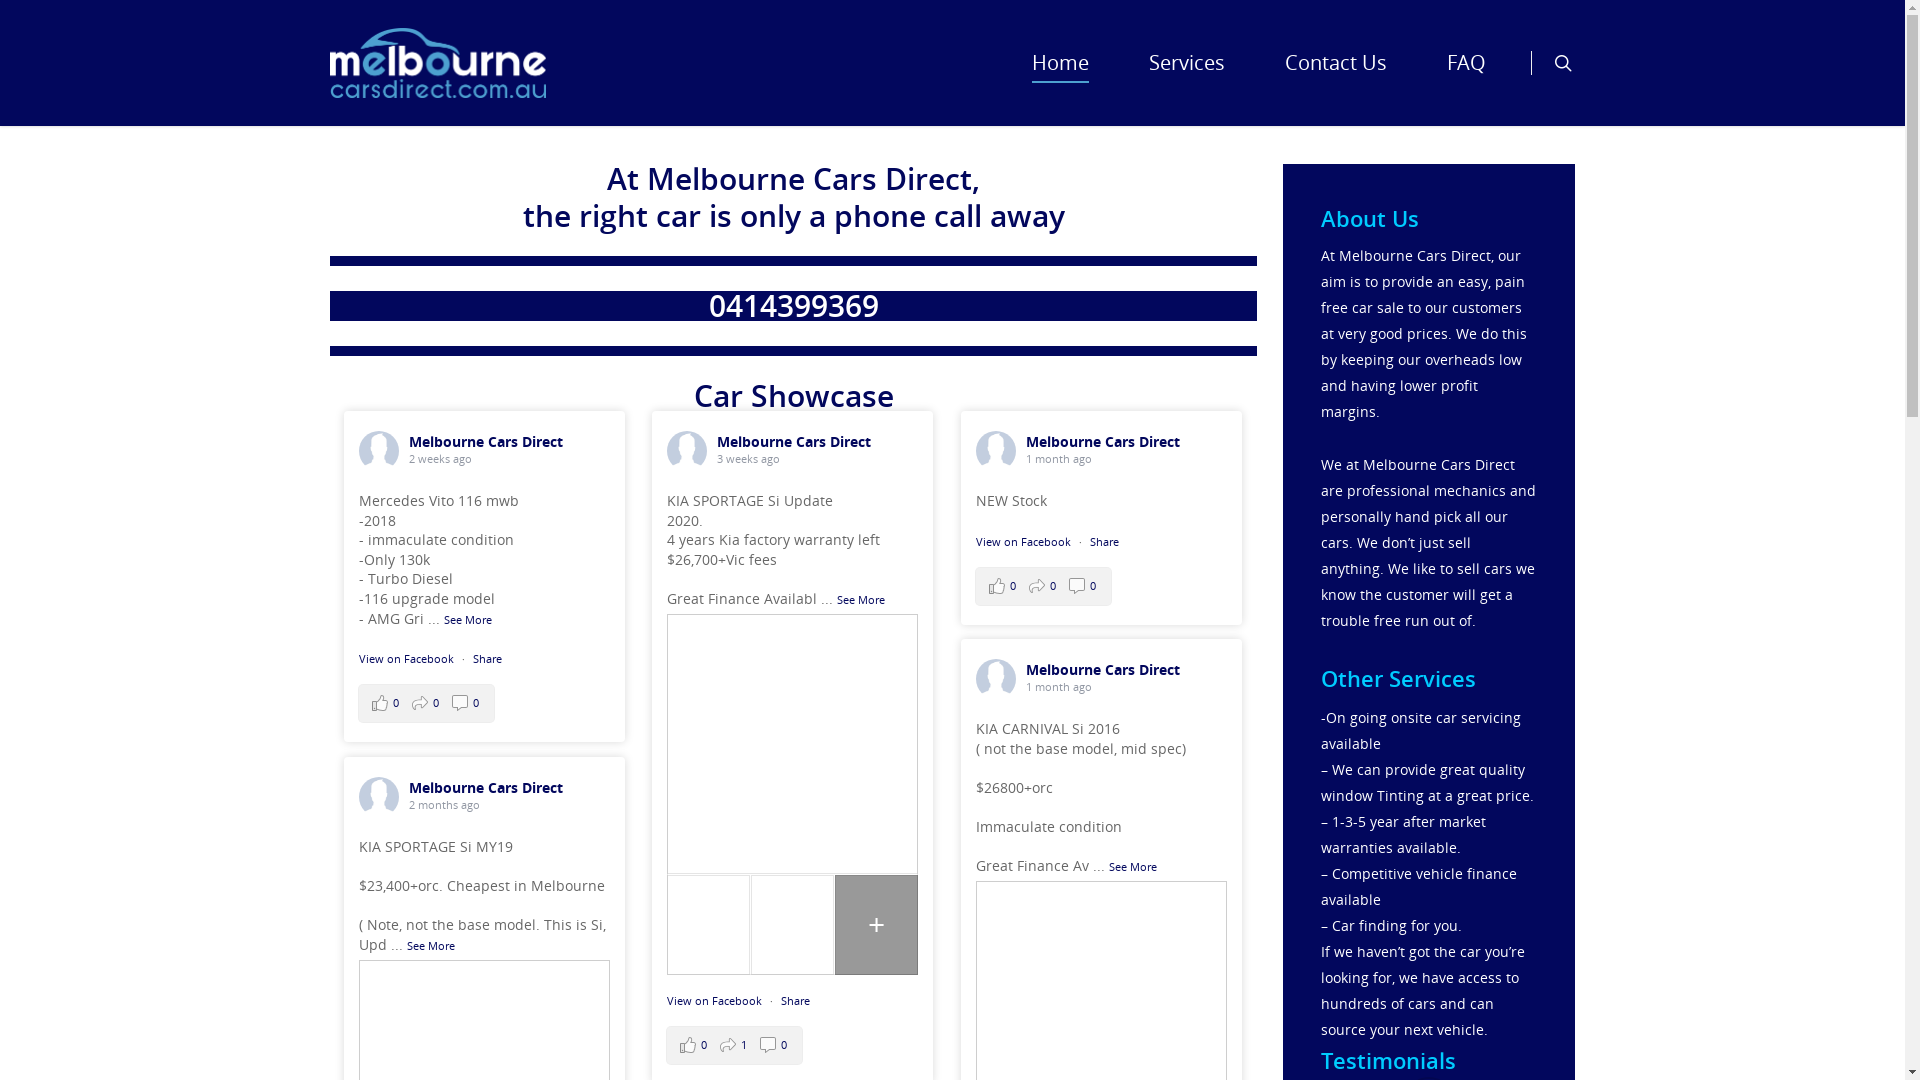 The width and height of the screenshot is (1920, 1080). What do you see at coordinates (796, 1000) in the screenshot?
I see `Share` at bounding box center [796, 1000].